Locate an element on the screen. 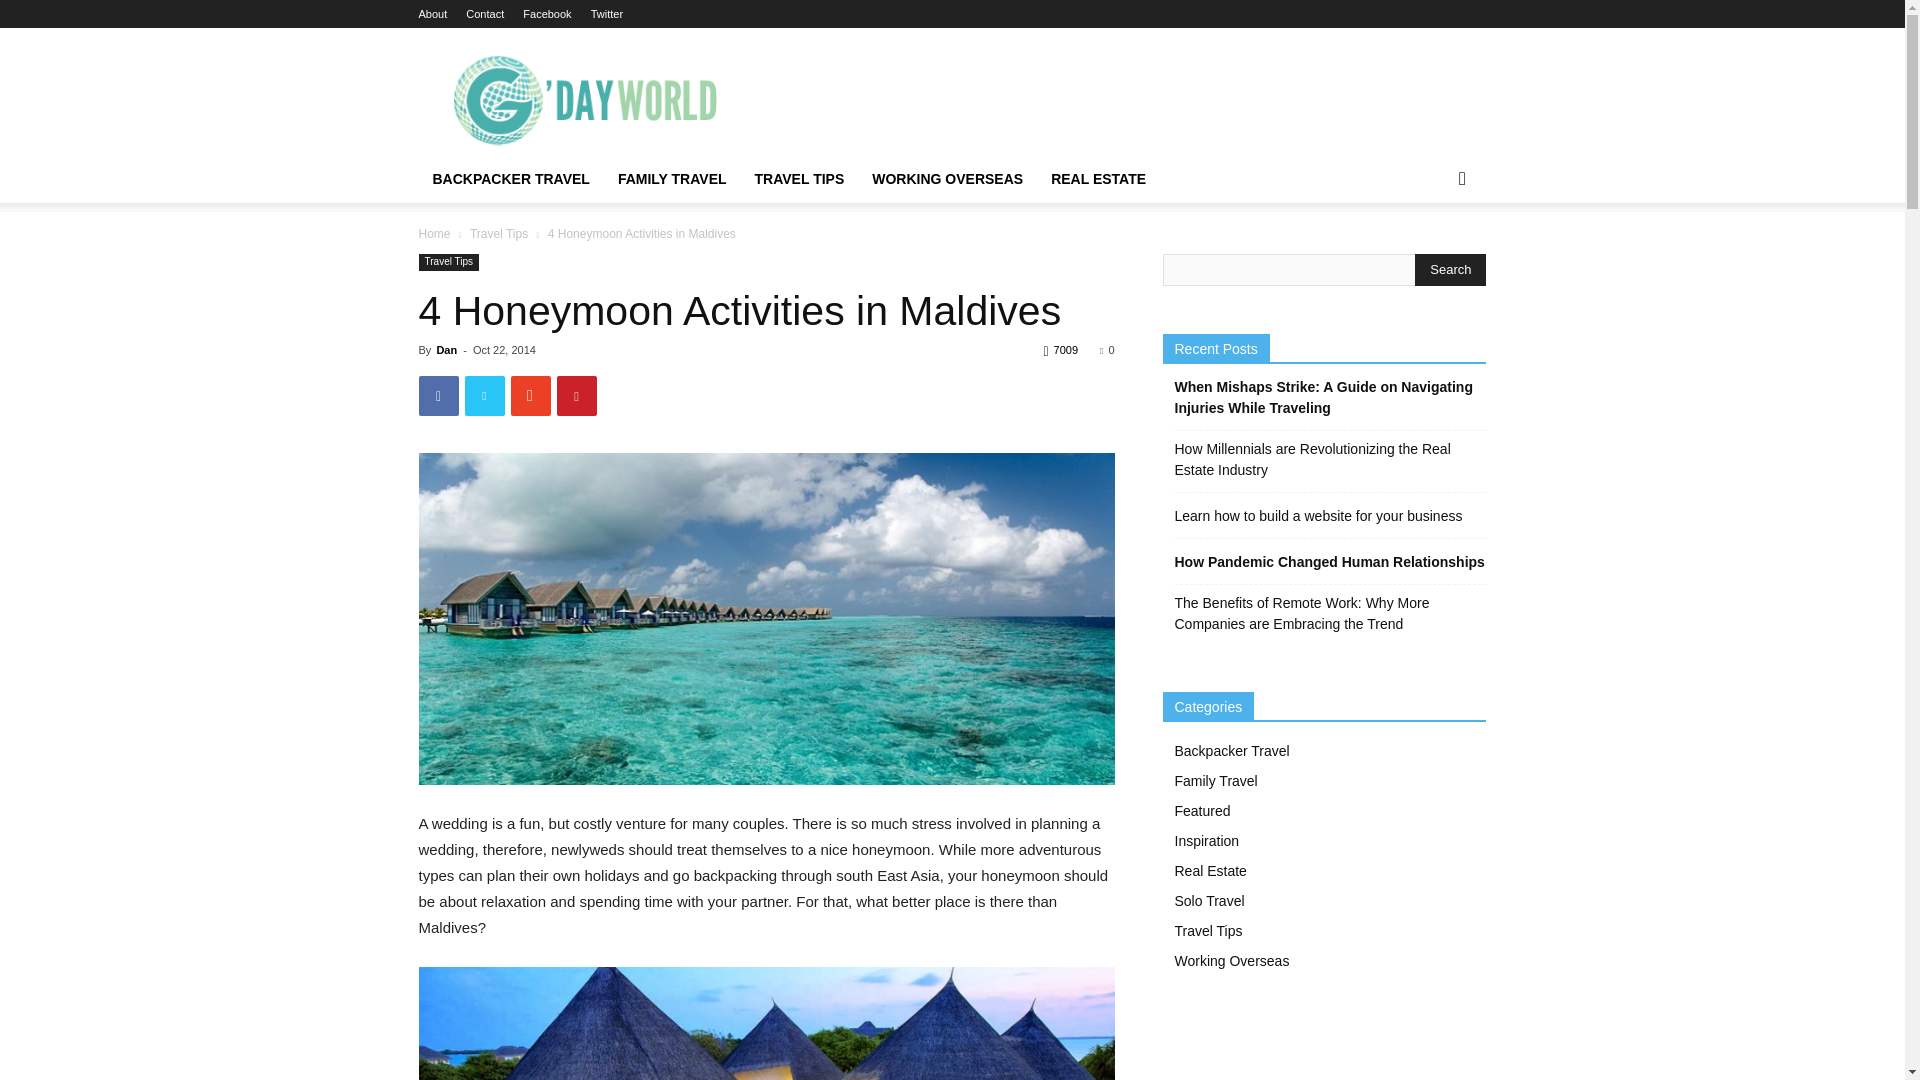  Dan is located at coordinates (446, 350).